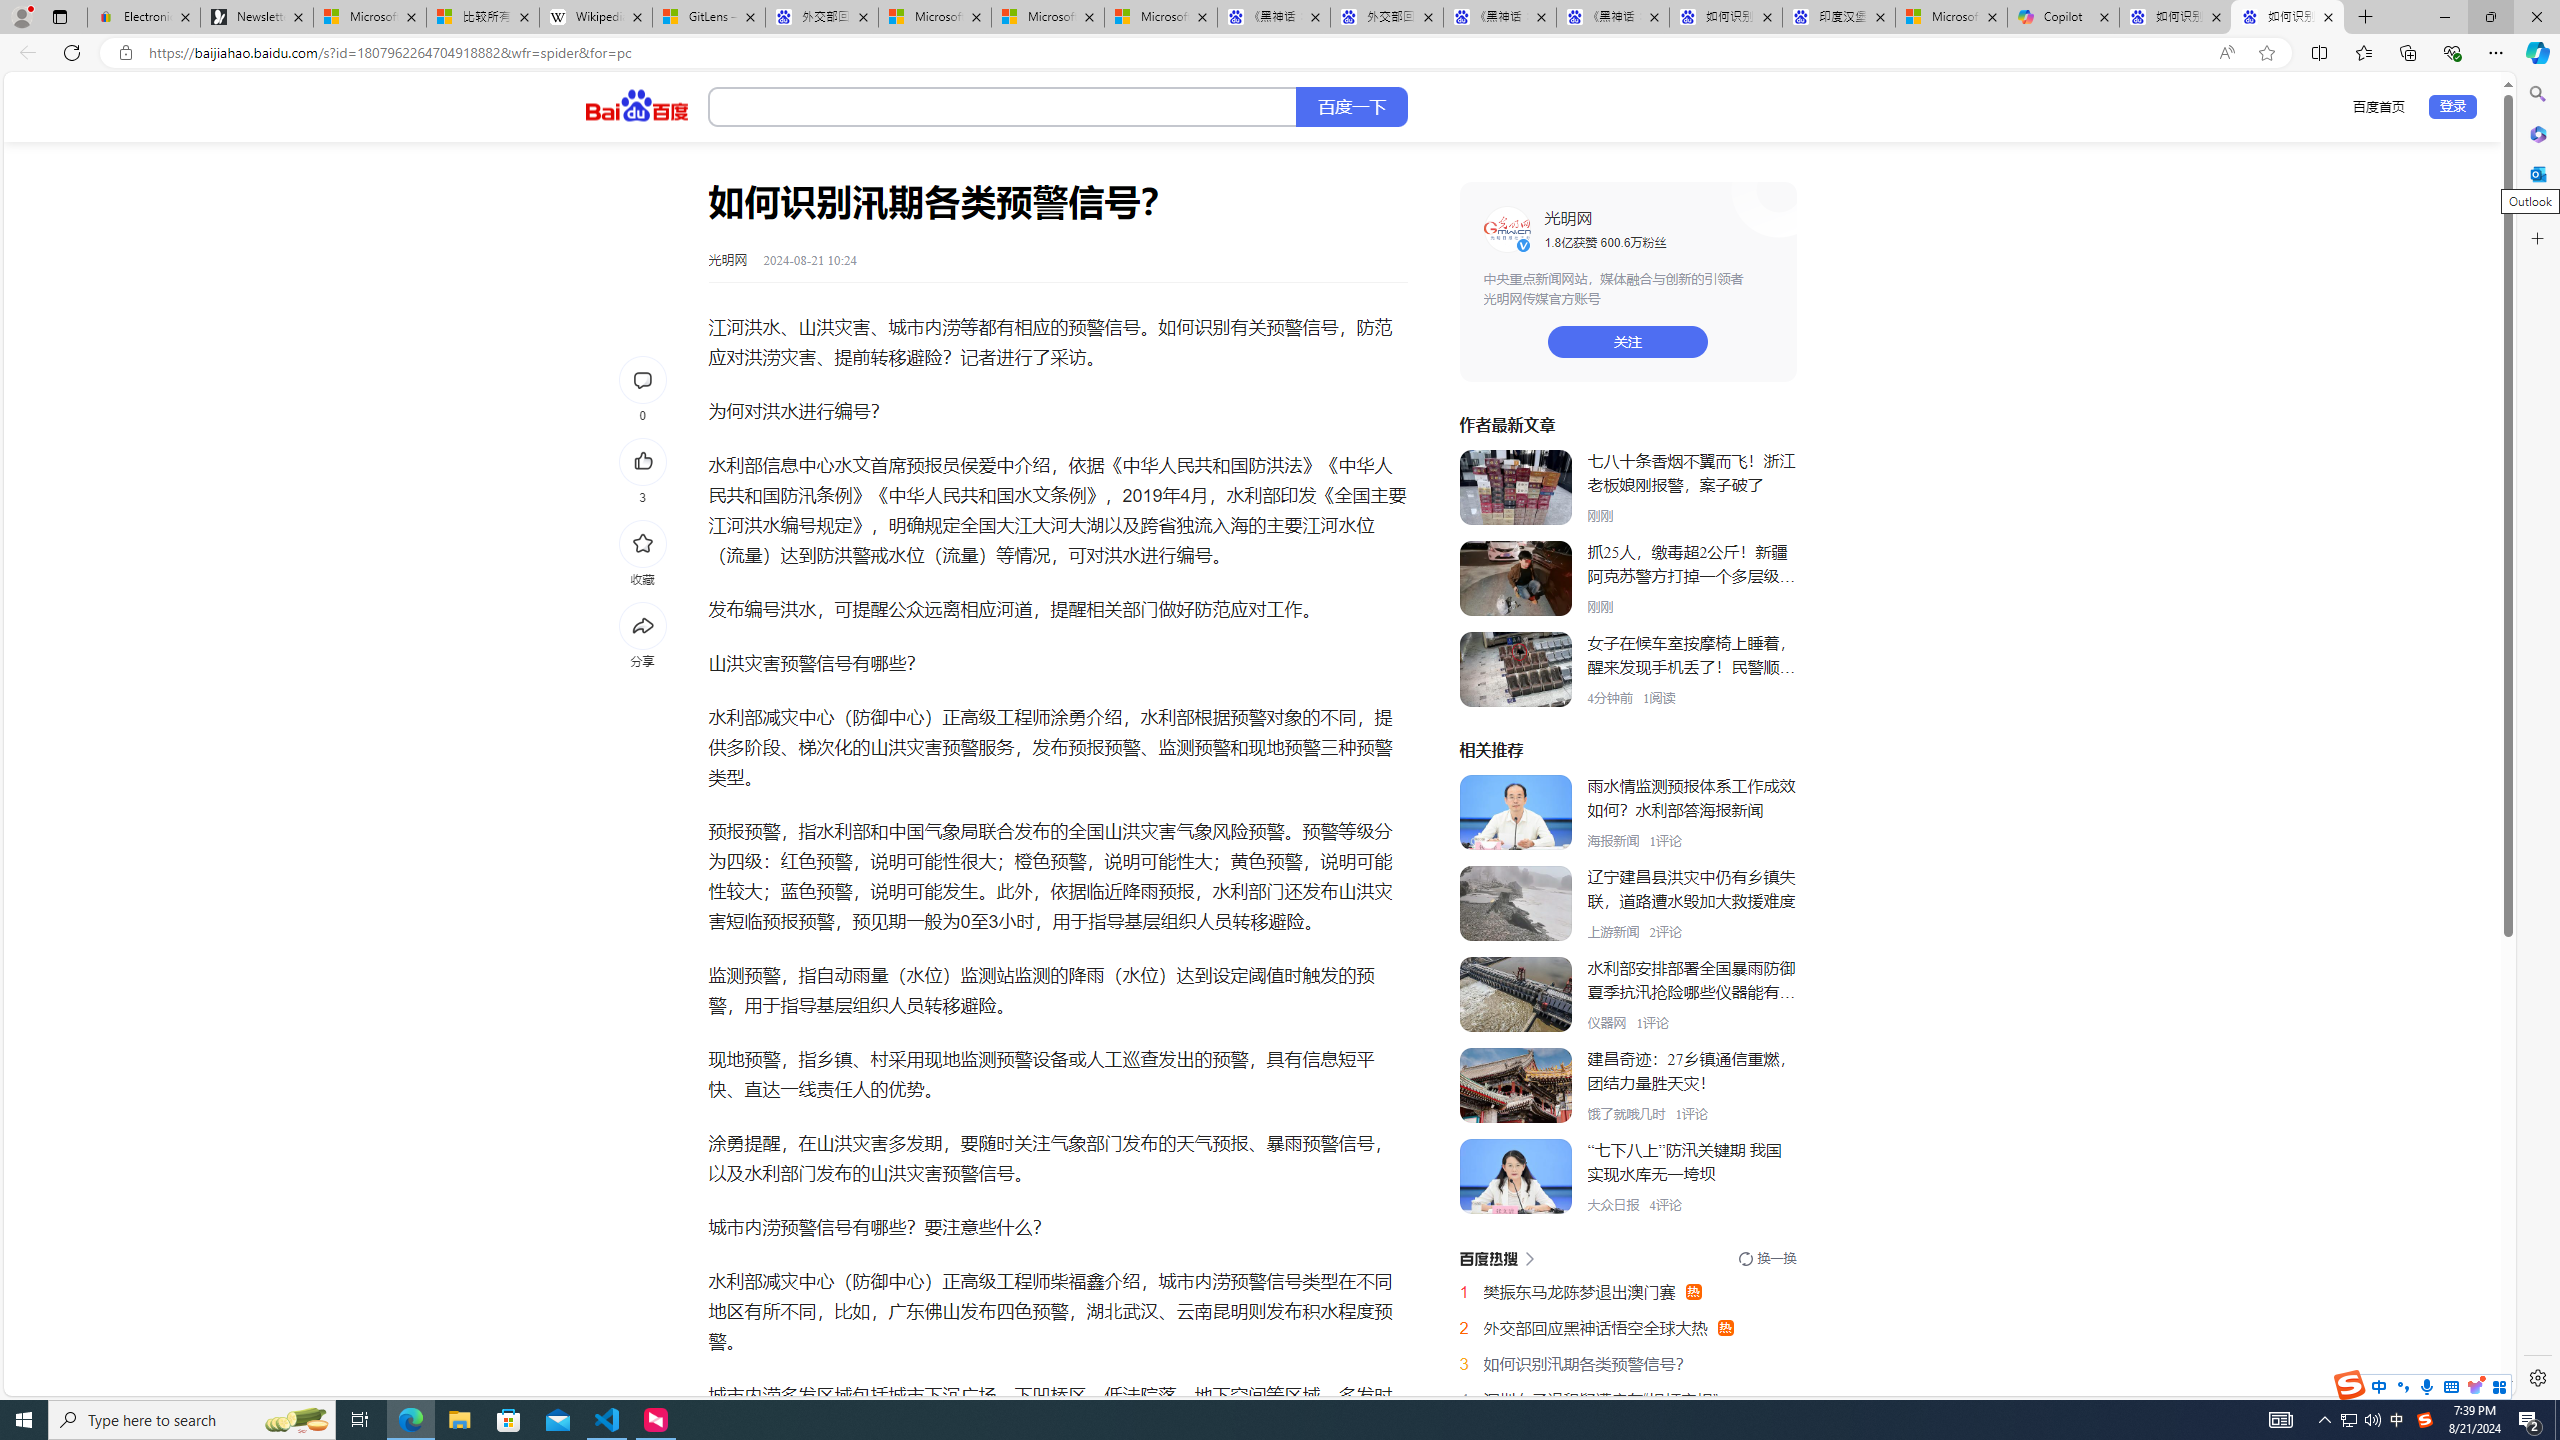 The image size is (2560, 1440). What do you see at coordinates (1496, 1258) in the screenshot?
I see `Class: YHR87` at bounding box center [1496, 1258].